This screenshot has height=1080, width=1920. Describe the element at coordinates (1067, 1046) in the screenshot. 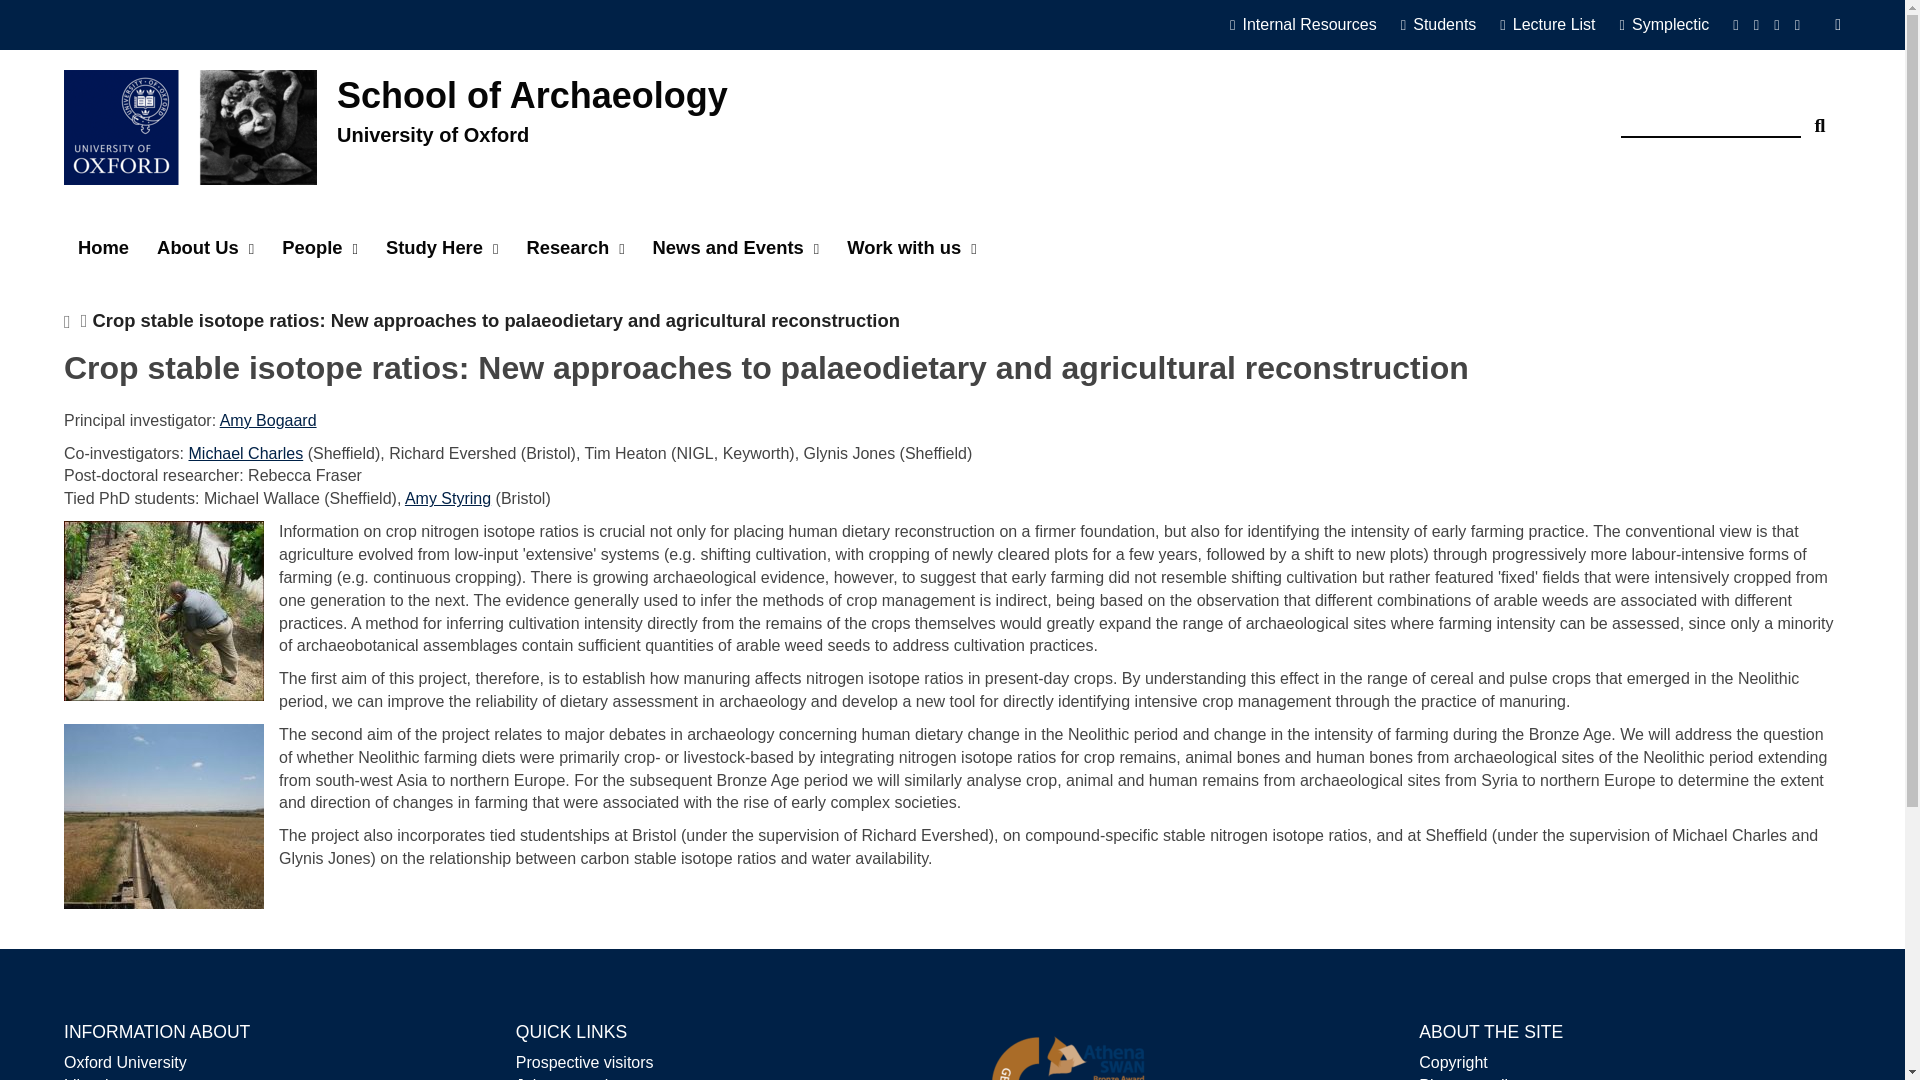

I see `Advance he membership logo standalone as bronze colour` at that location.